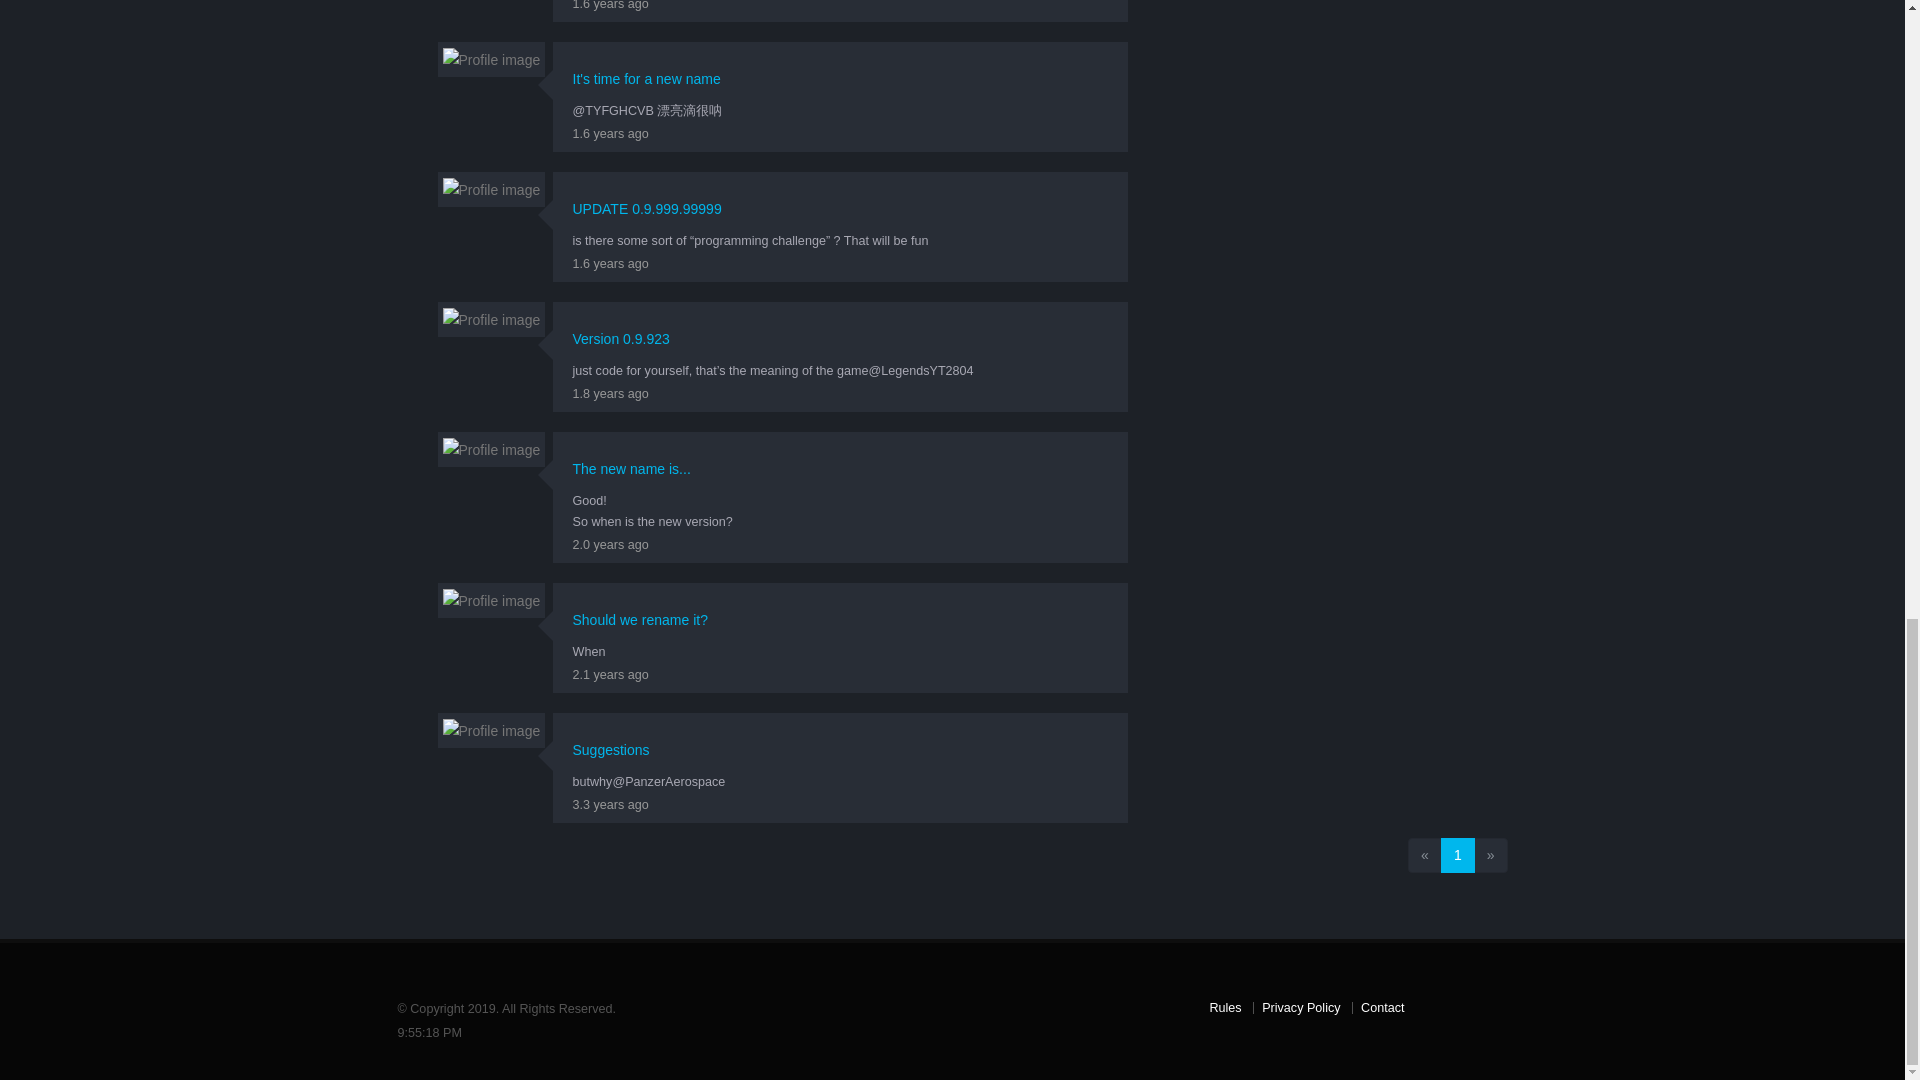  Describe the element at coordinates (646, 208) in the screenshot. I see `UPDATE 0.9.999.99999` at that location.